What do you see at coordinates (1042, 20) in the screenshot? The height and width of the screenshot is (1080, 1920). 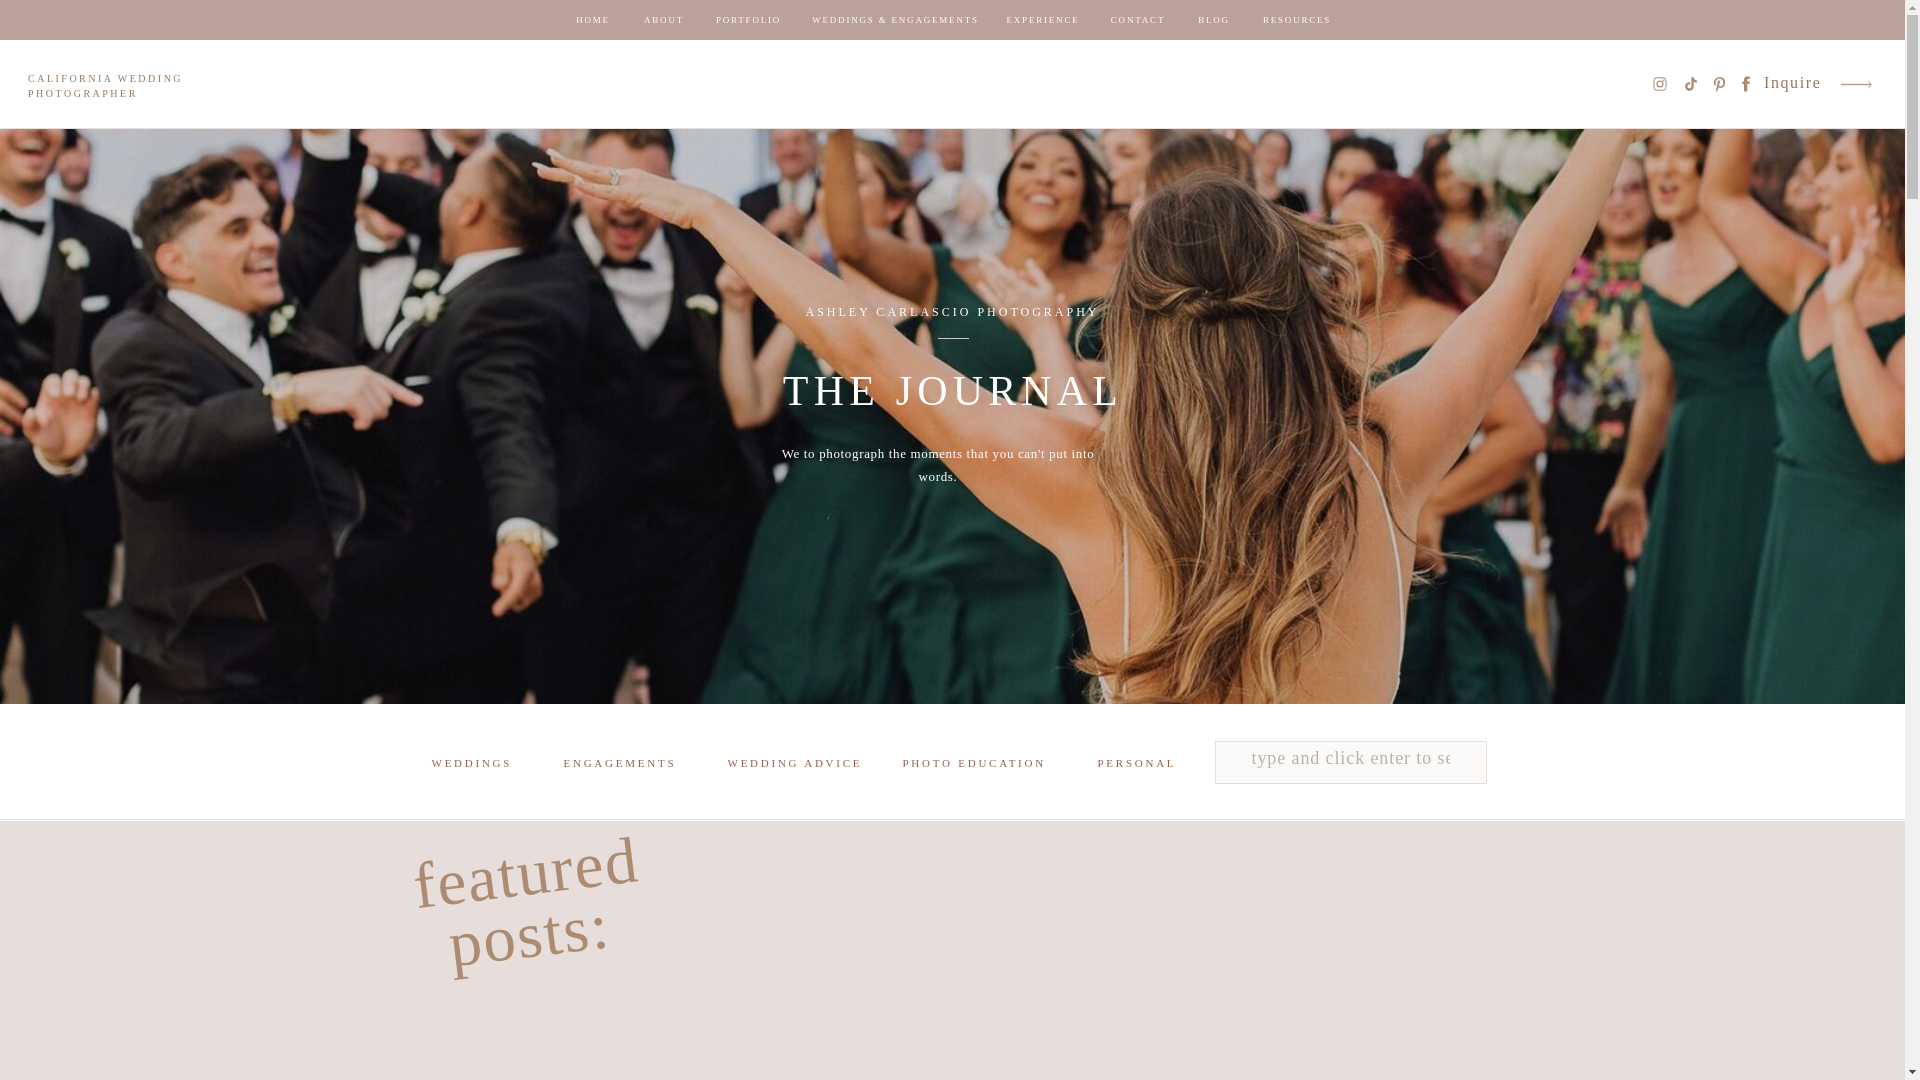 I see `EXPERIENCE` at bounding box center [1042, 20].